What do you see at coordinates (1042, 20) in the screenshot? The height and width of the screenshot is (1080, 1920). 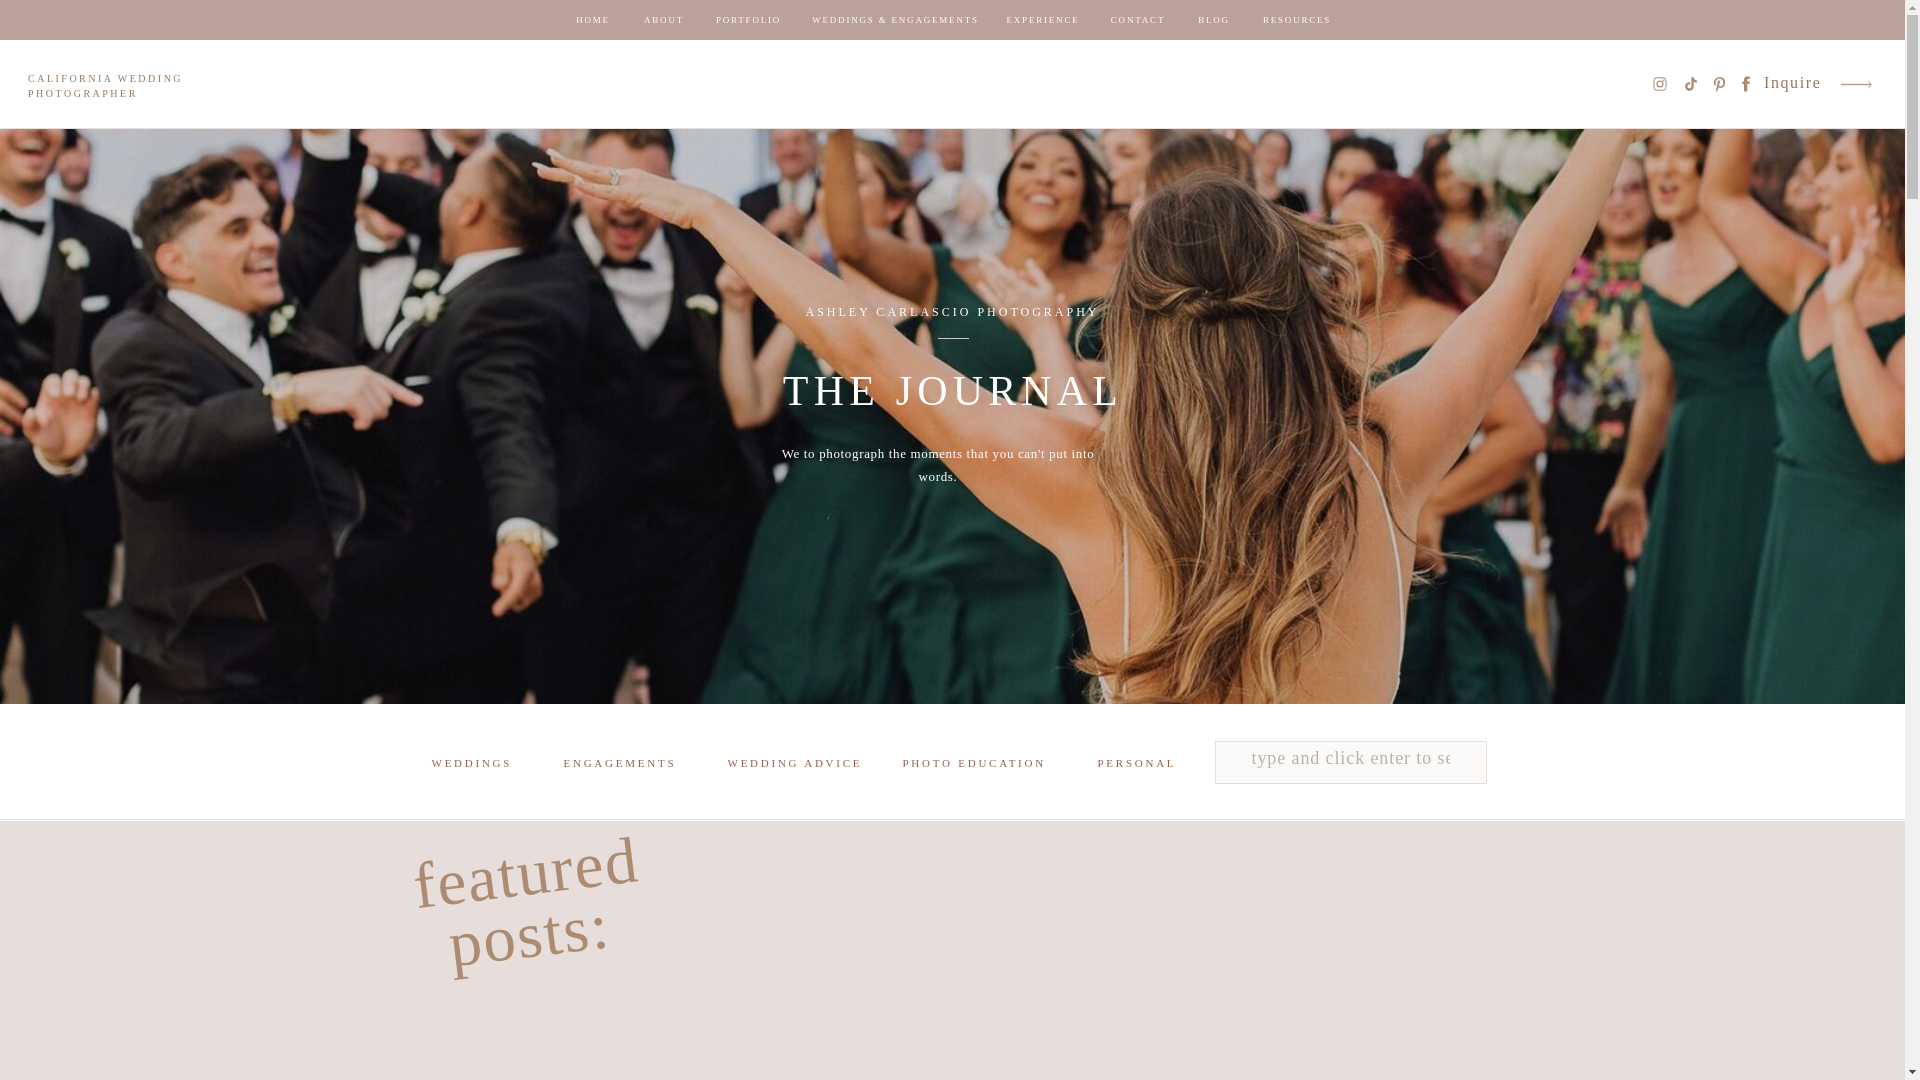 I see `EXPERIENCE` at bounding box center [1042, 20].